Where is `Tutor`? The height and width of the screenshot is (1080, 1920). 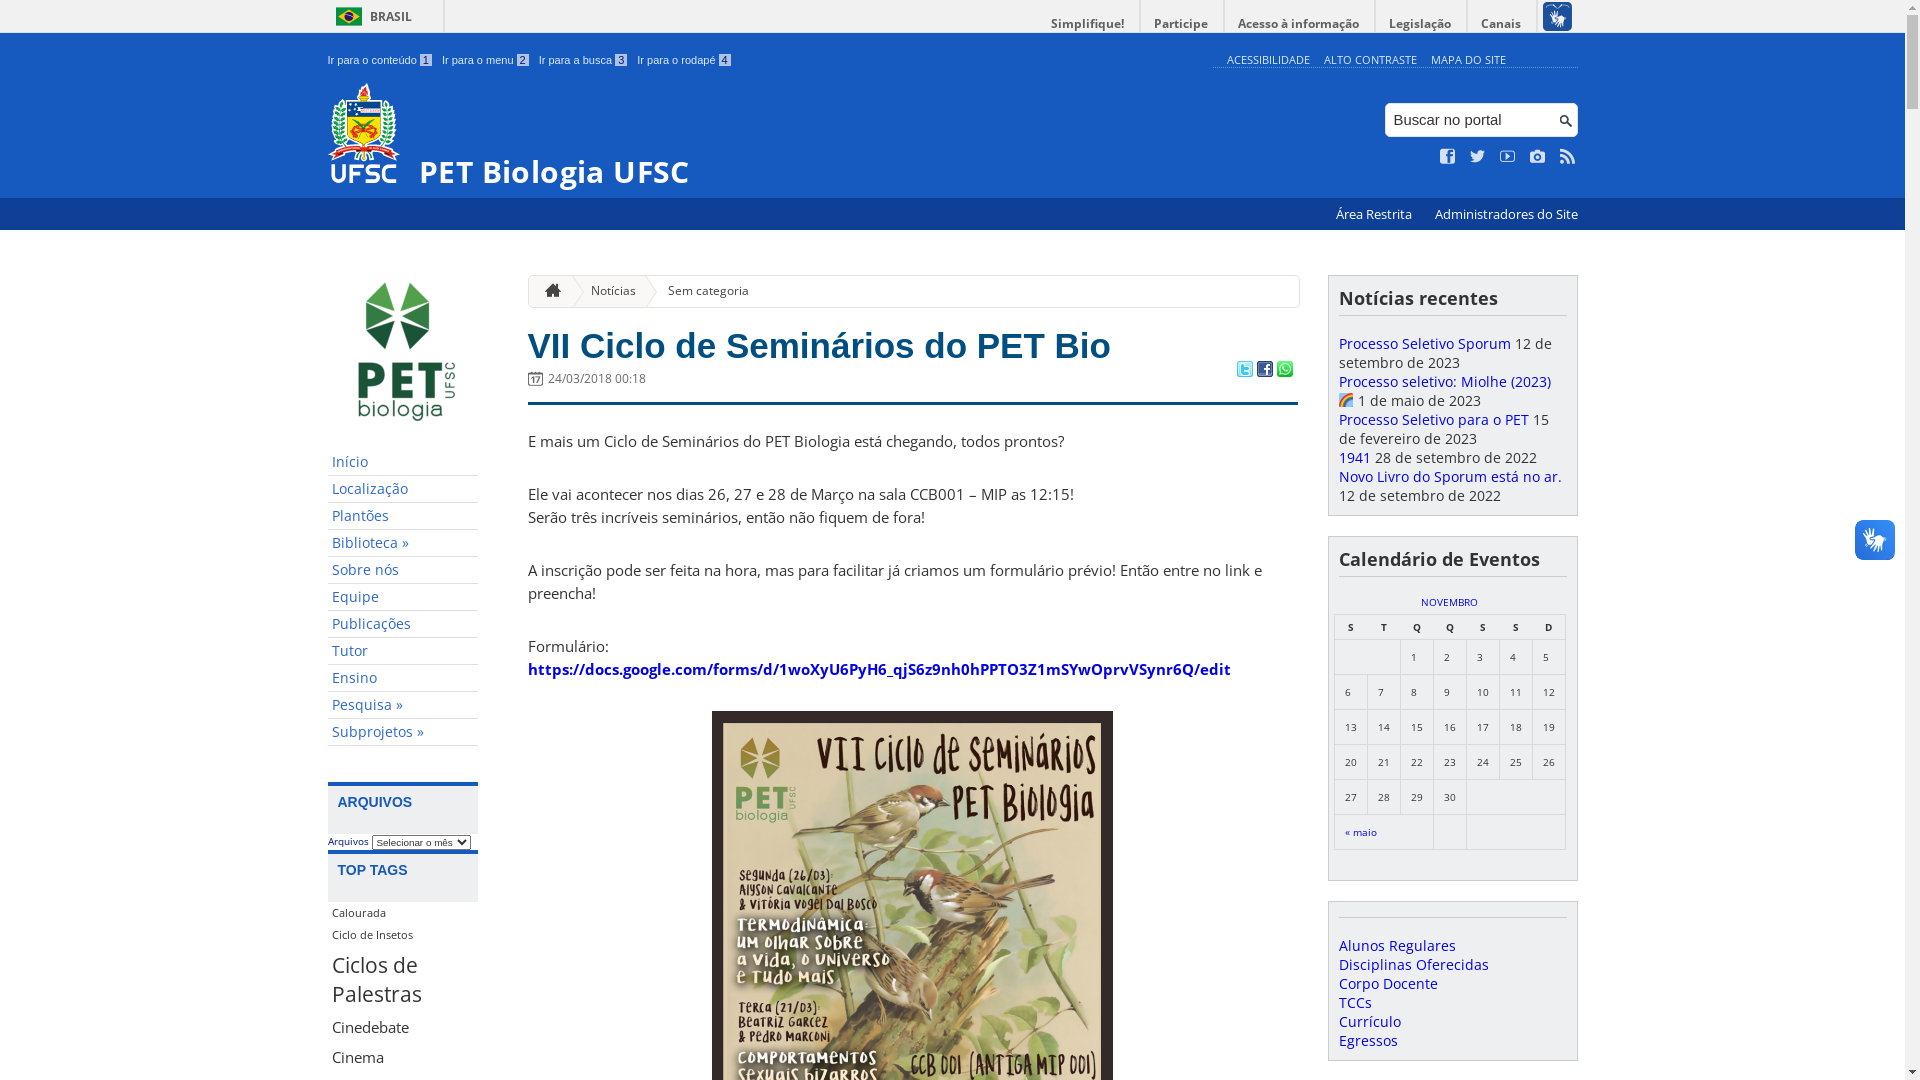 Tutor is located at coordinates (403, 652).